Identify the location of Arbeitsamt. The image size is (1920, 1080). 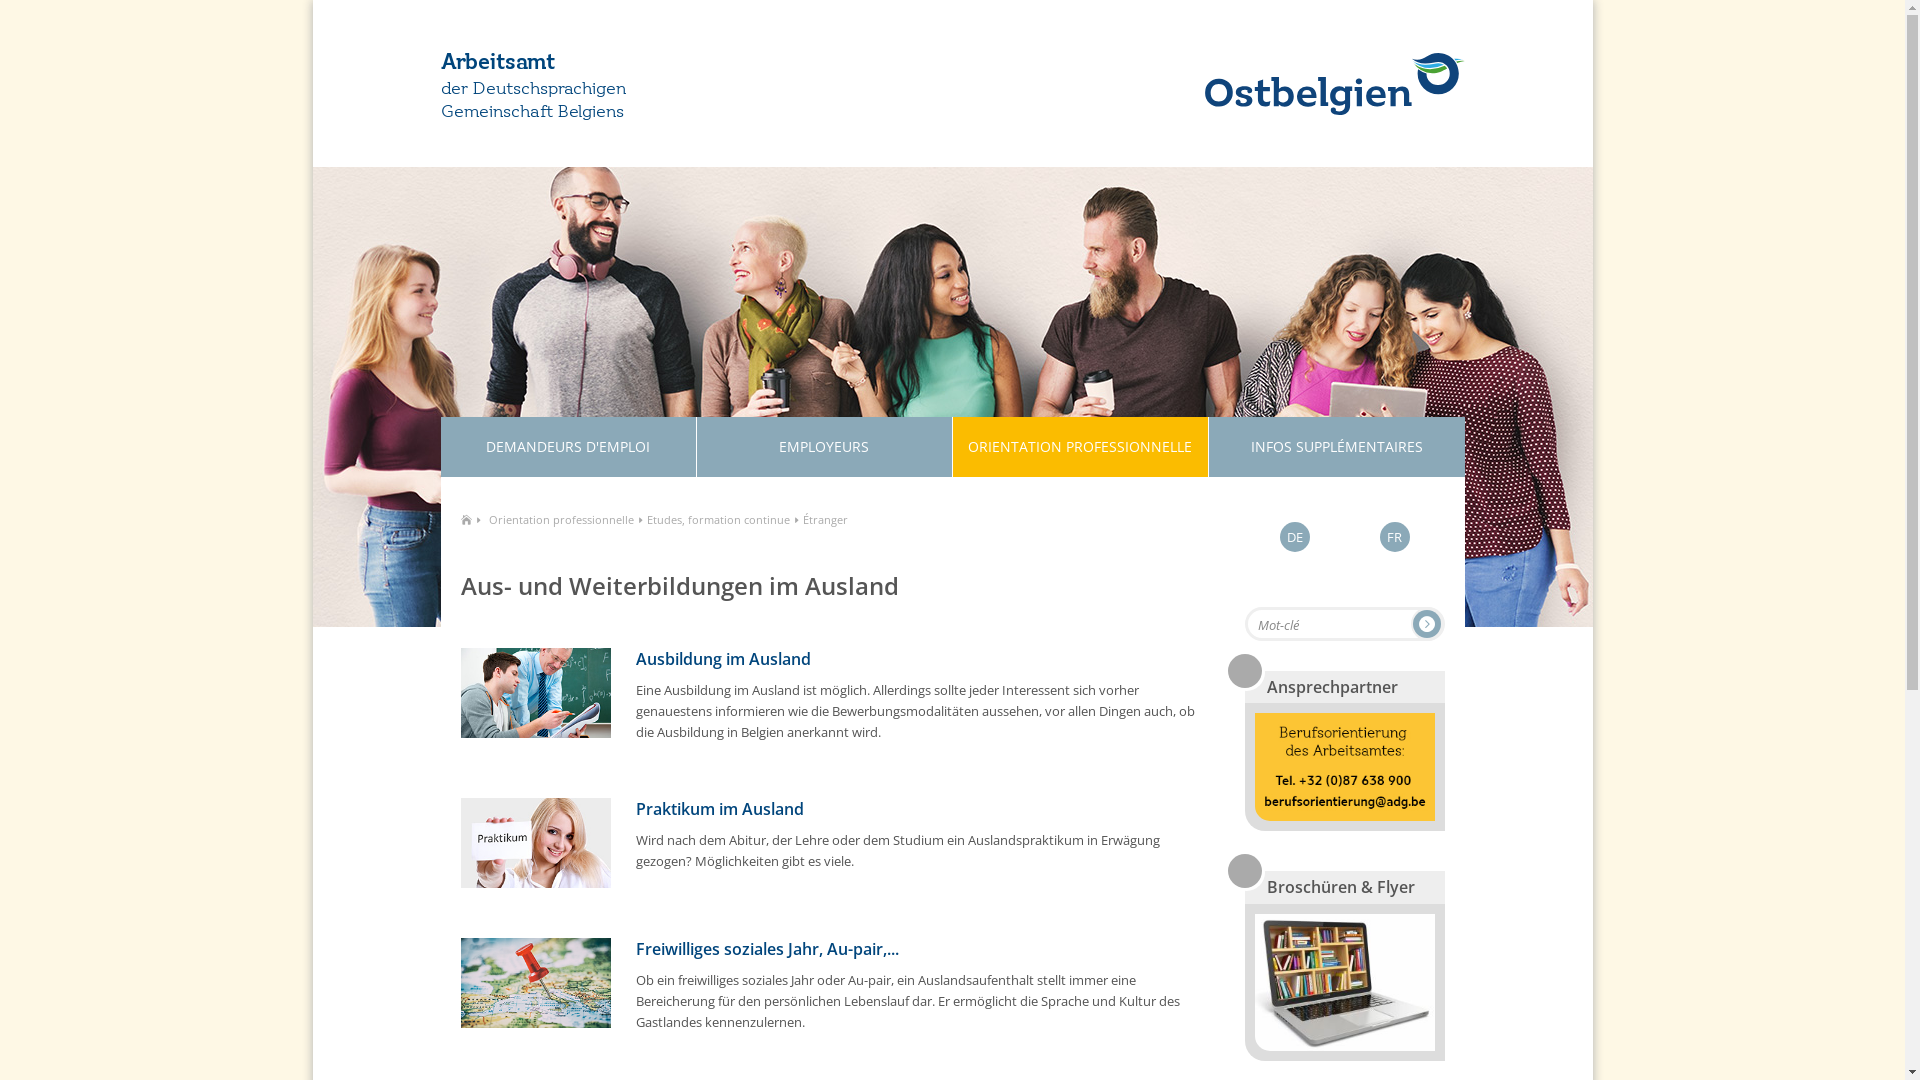
(610, 63).